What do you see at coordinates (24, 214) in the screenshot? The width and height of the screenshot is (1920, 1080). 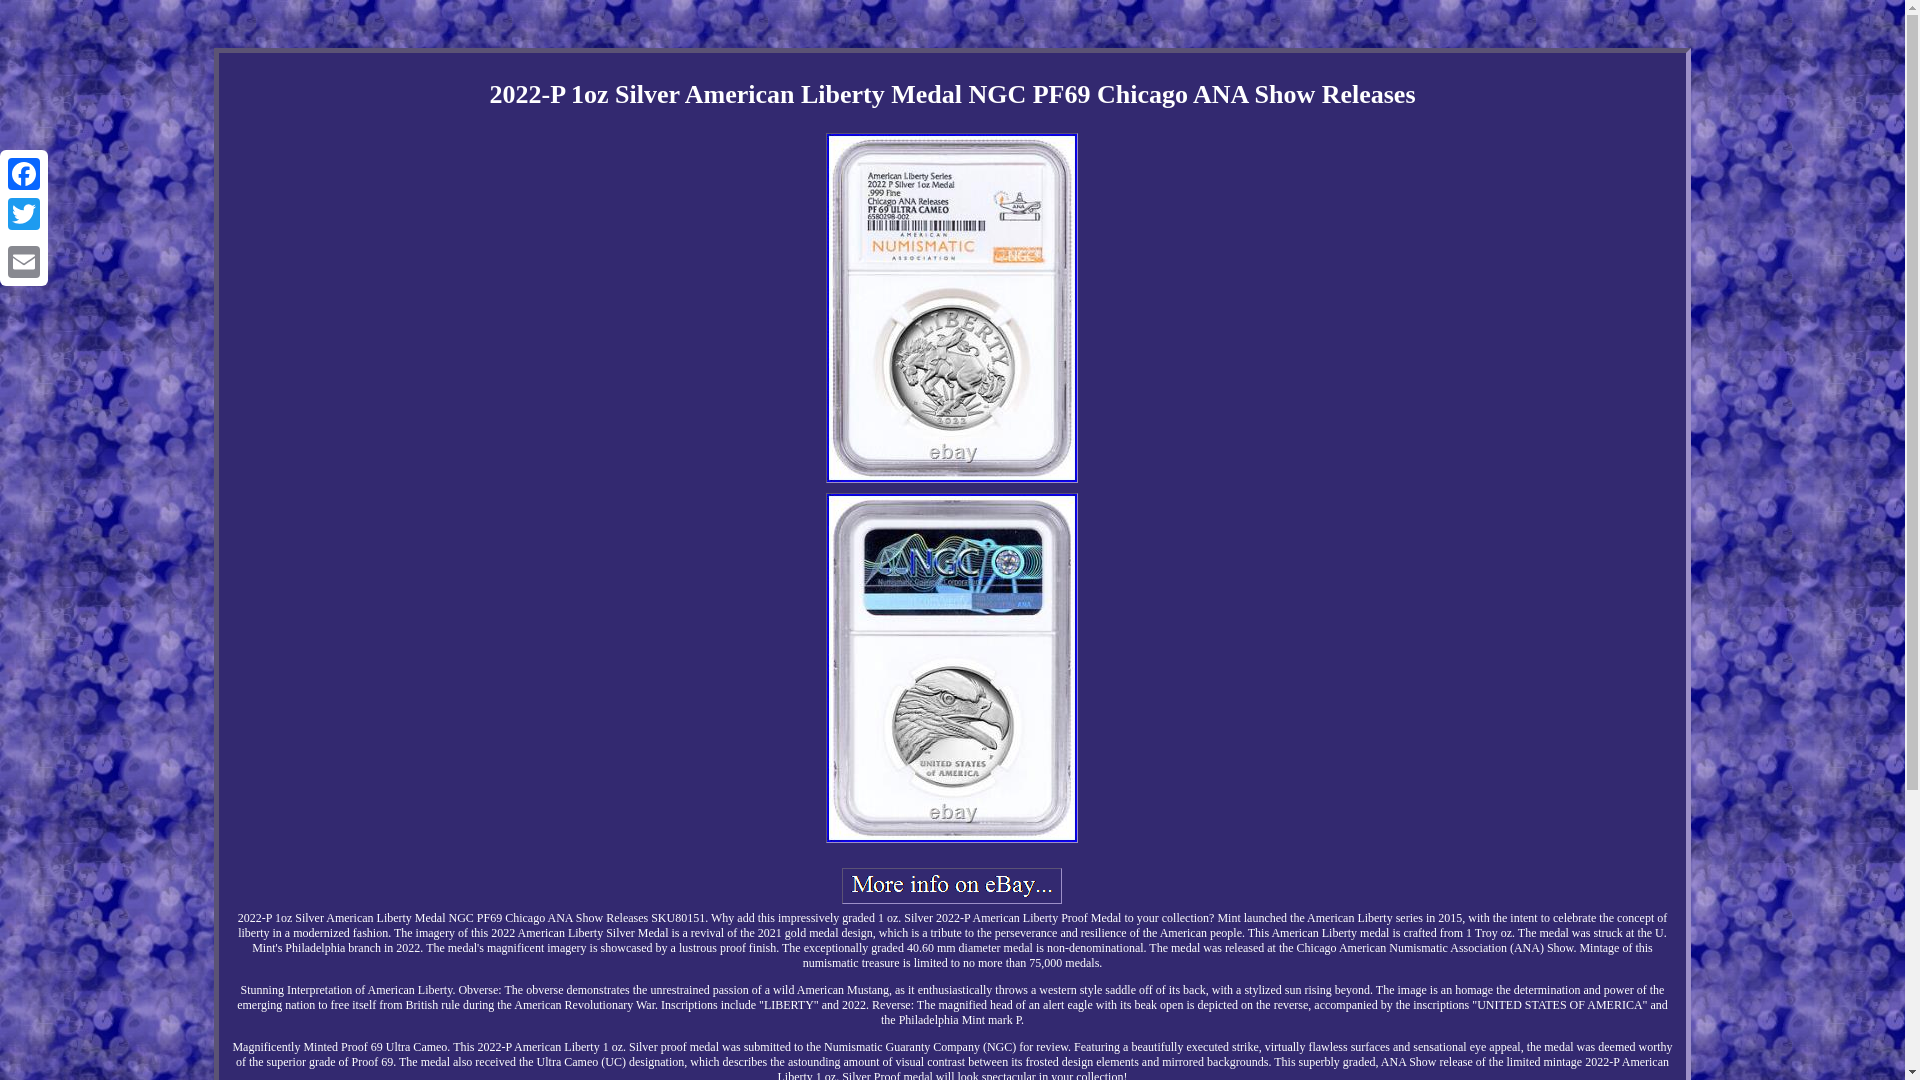 I see `Twitter` at bounding box center [24, 214].